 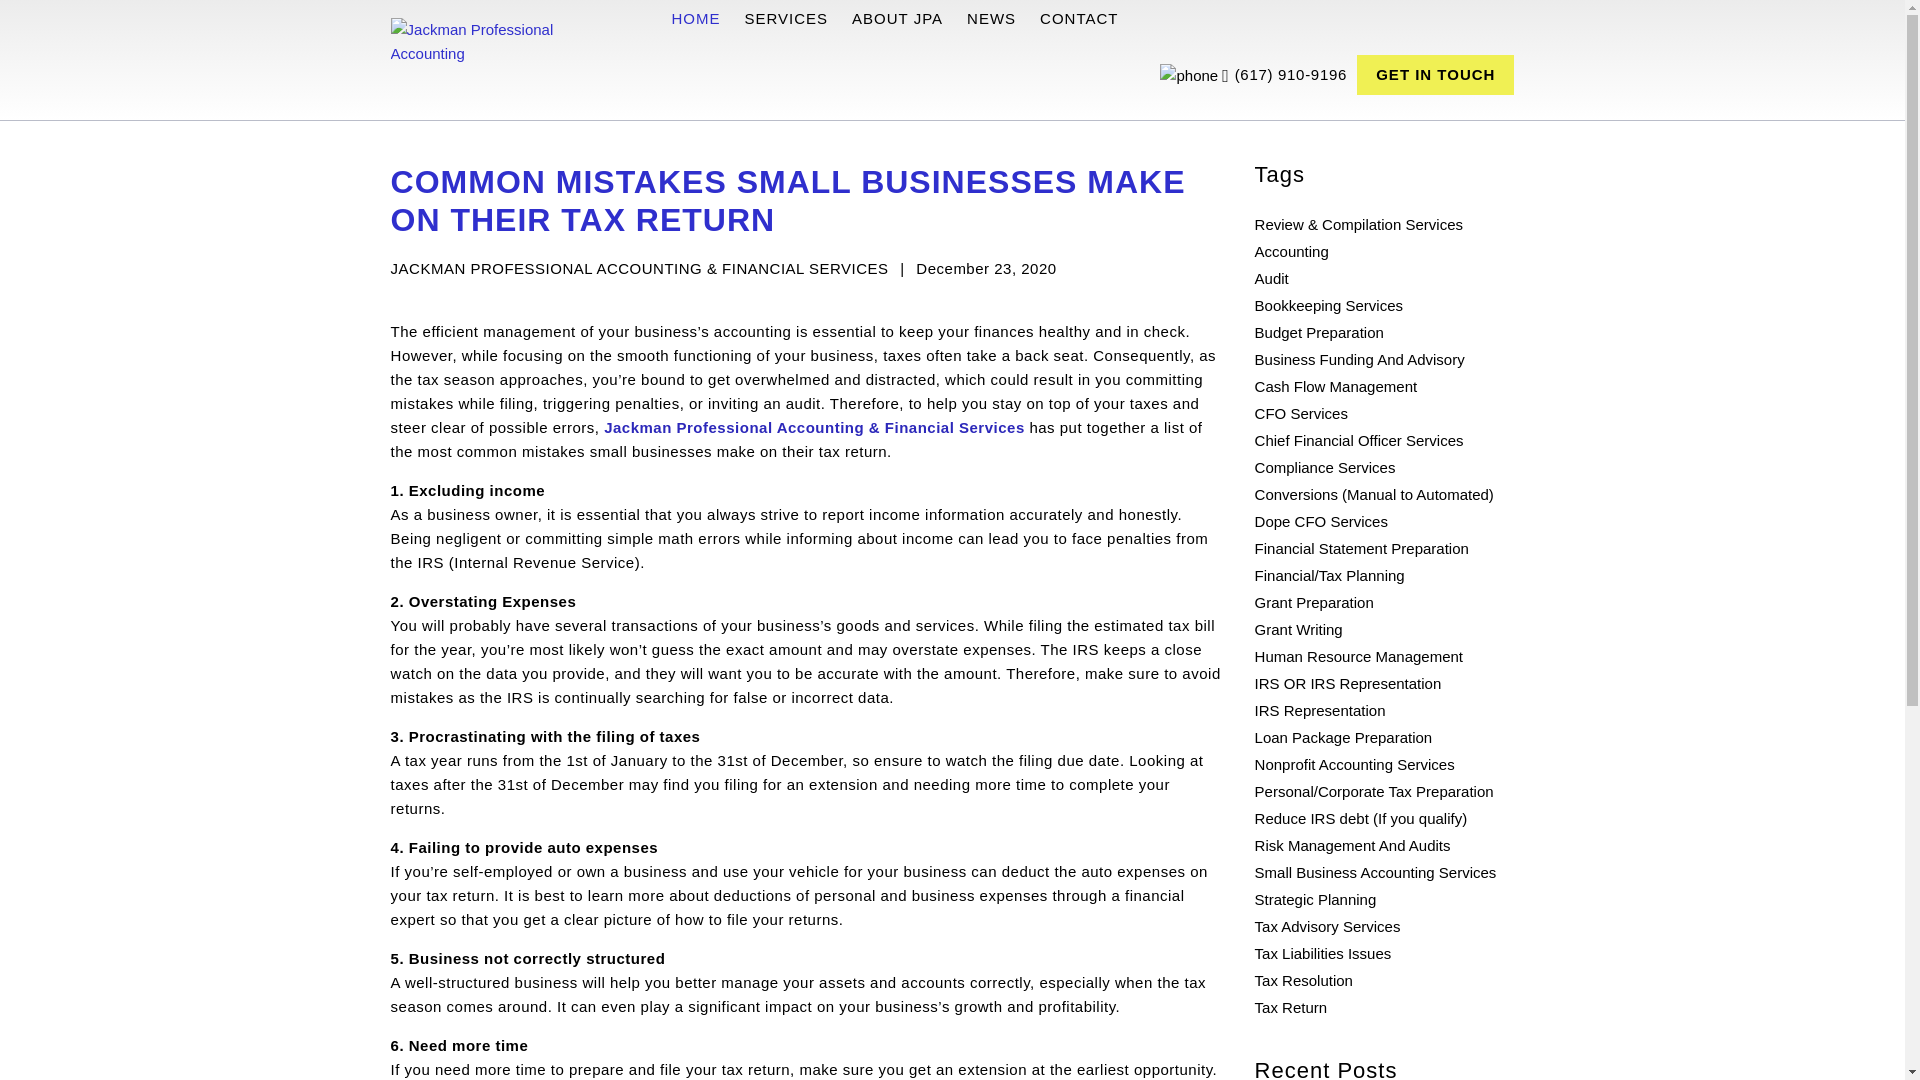 What do you see at coordinates (897, 19) in the screenshot?
I see `ABOUT JPA` at bounding box center [897, 19].